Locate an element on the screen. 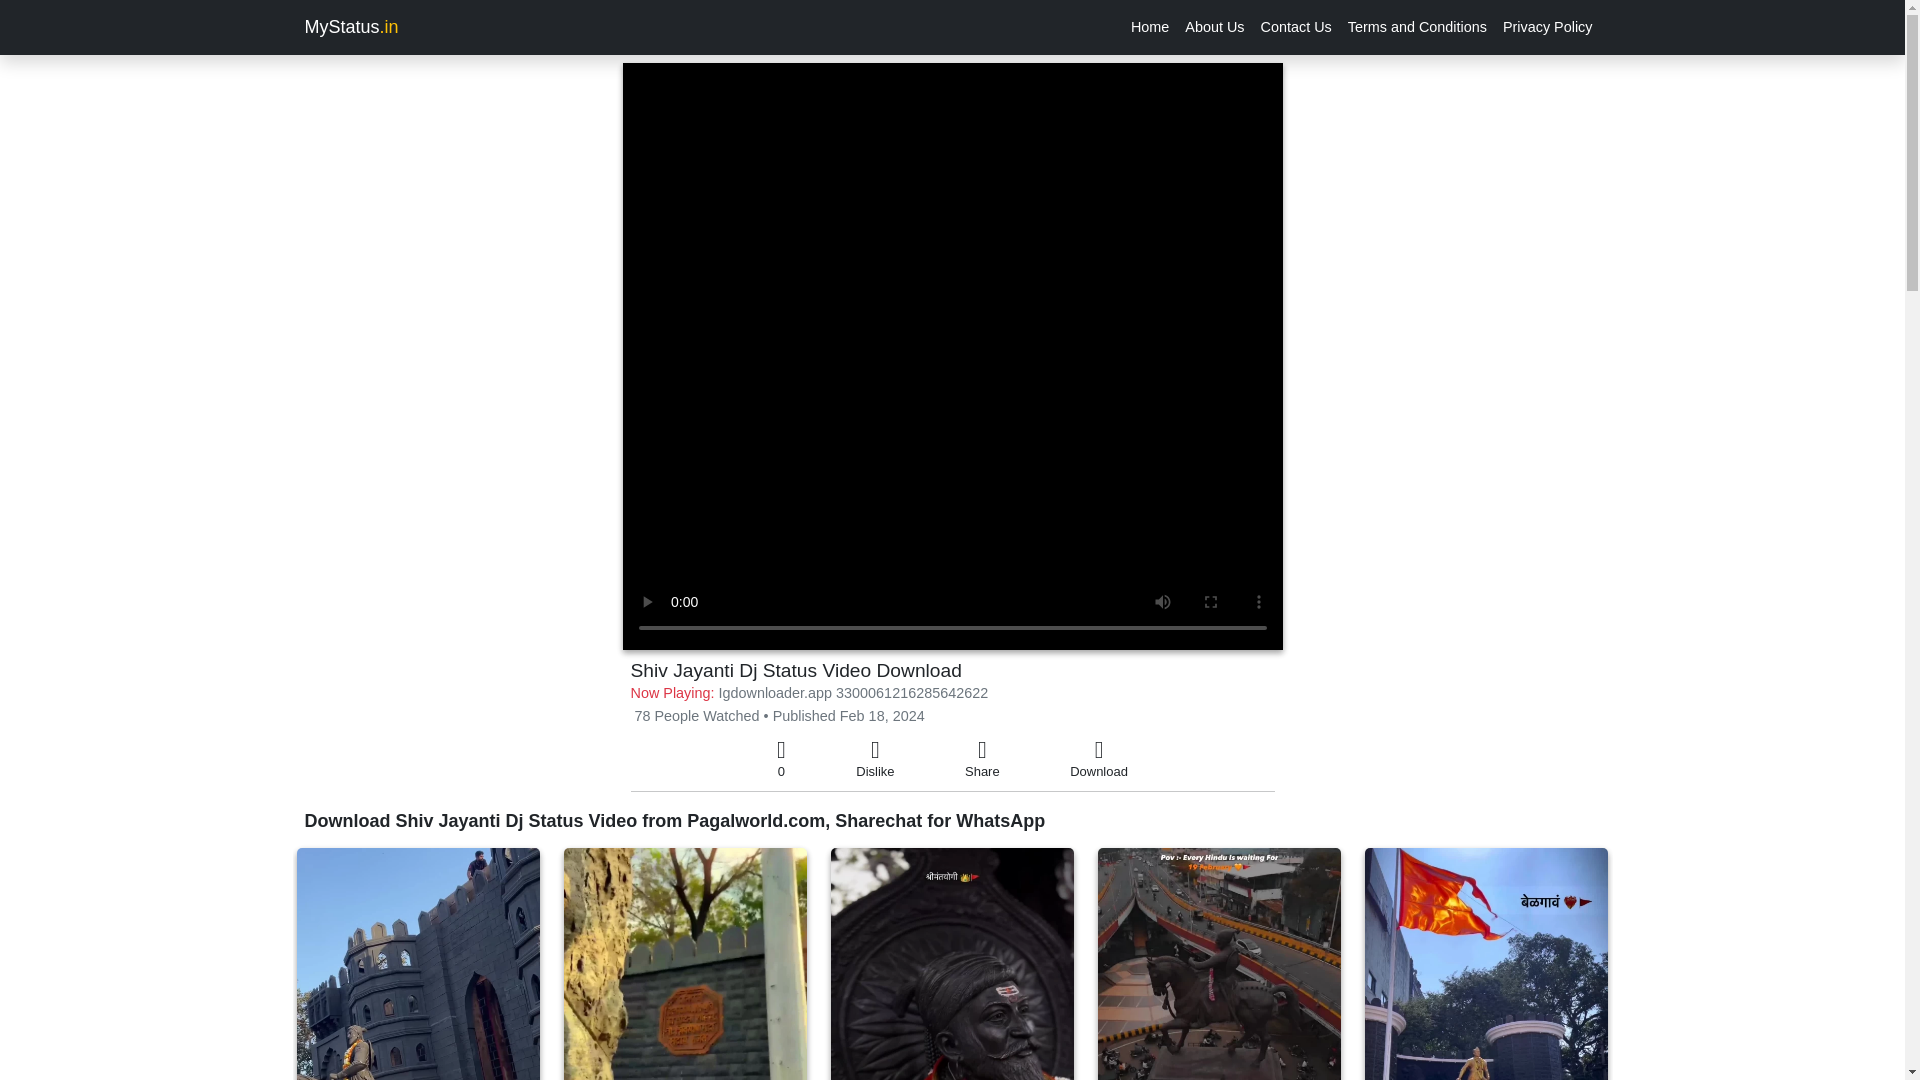  MyStatus.in is located at coordinates (350, 27).